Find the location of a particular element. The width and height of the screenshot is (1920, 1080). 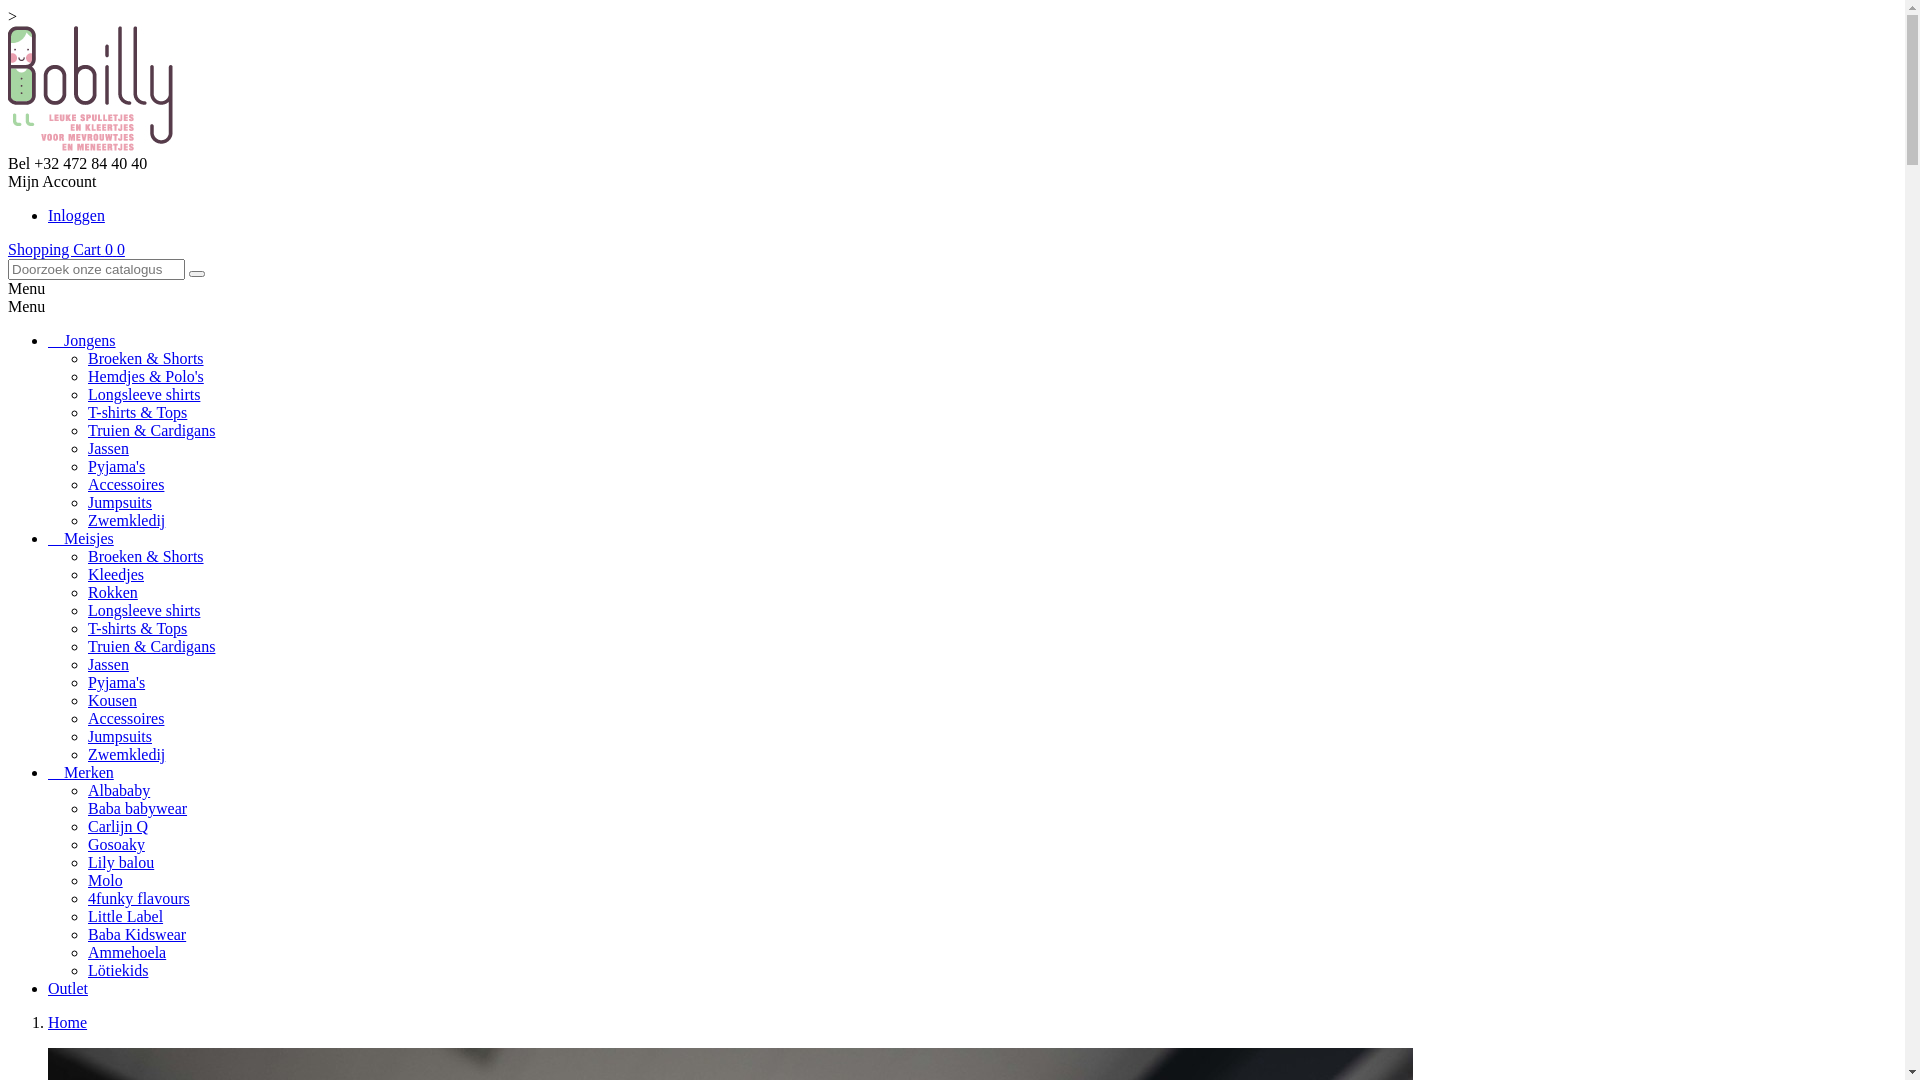

Accessoires is located at coordinates (126, 718).